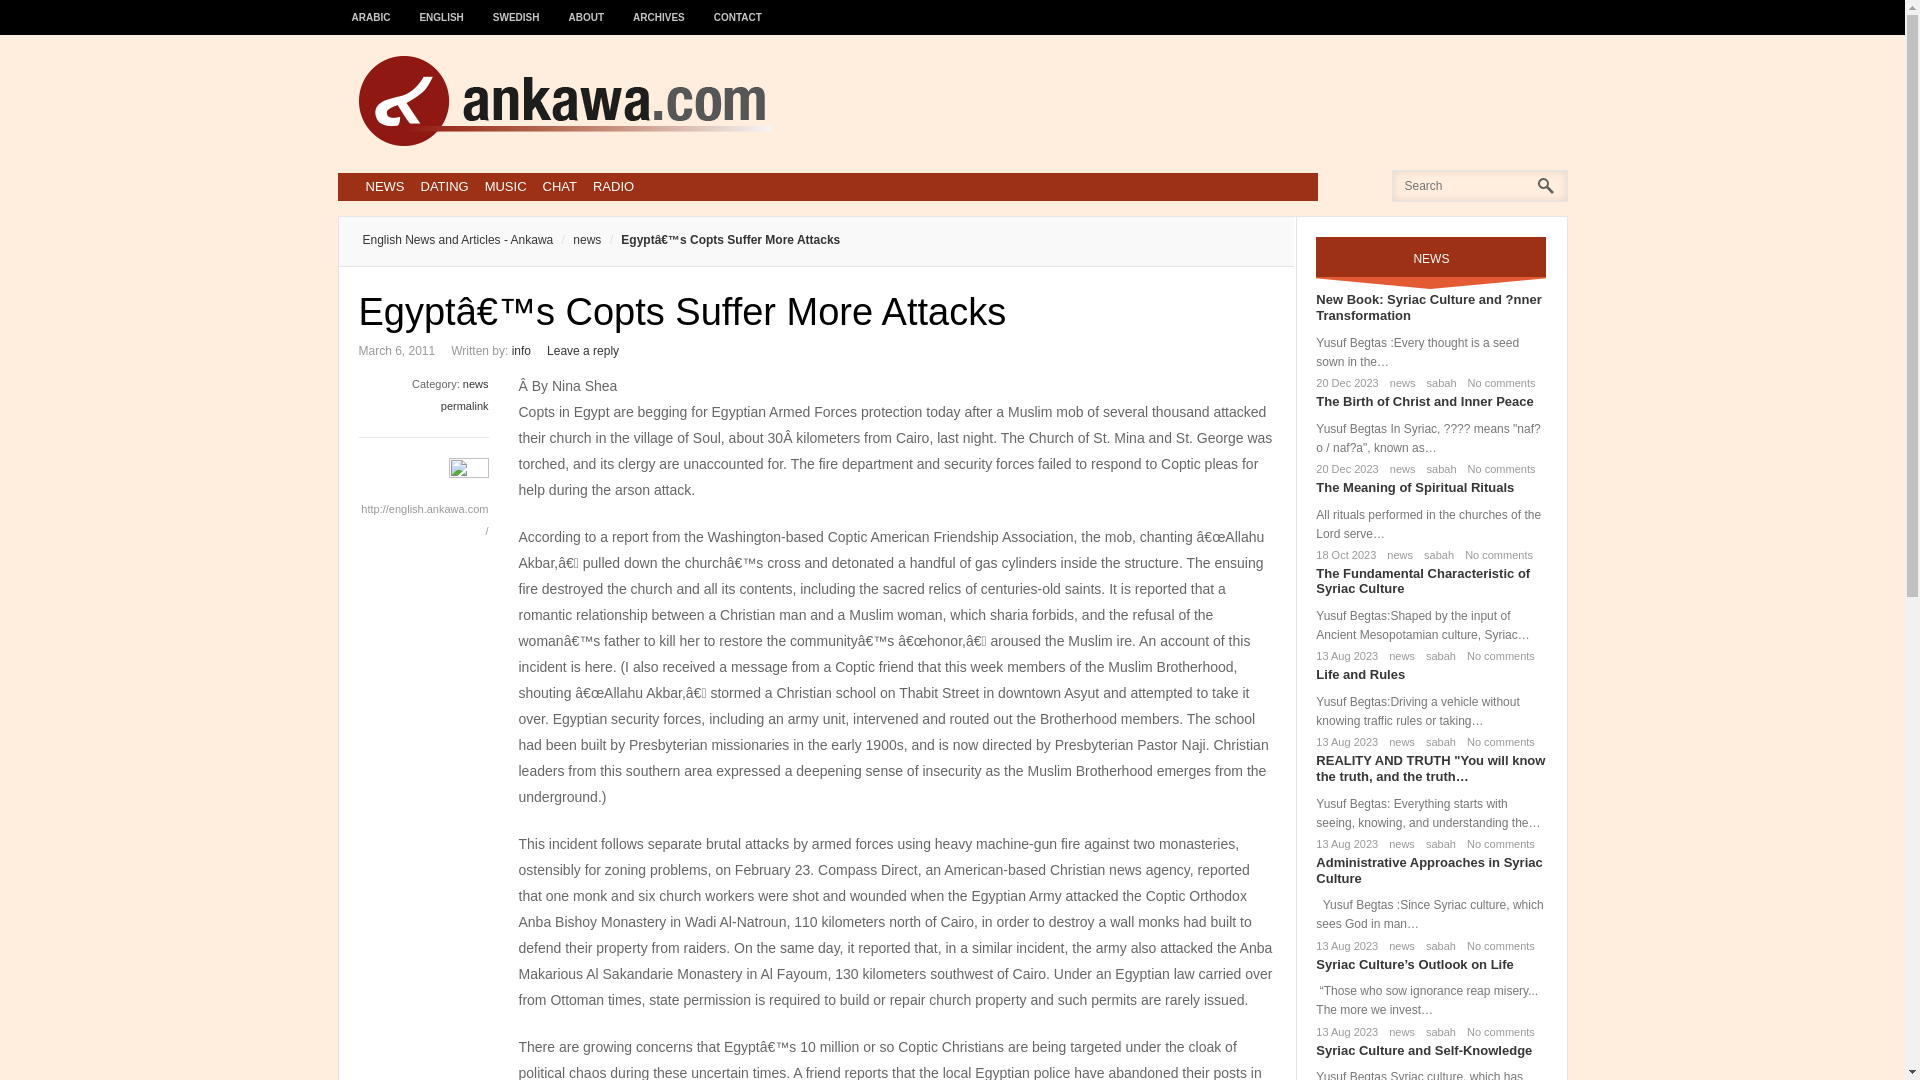  Describe the element at coordinates (1360, 674) in the screenshot. I see `Life and Rules` at that location.